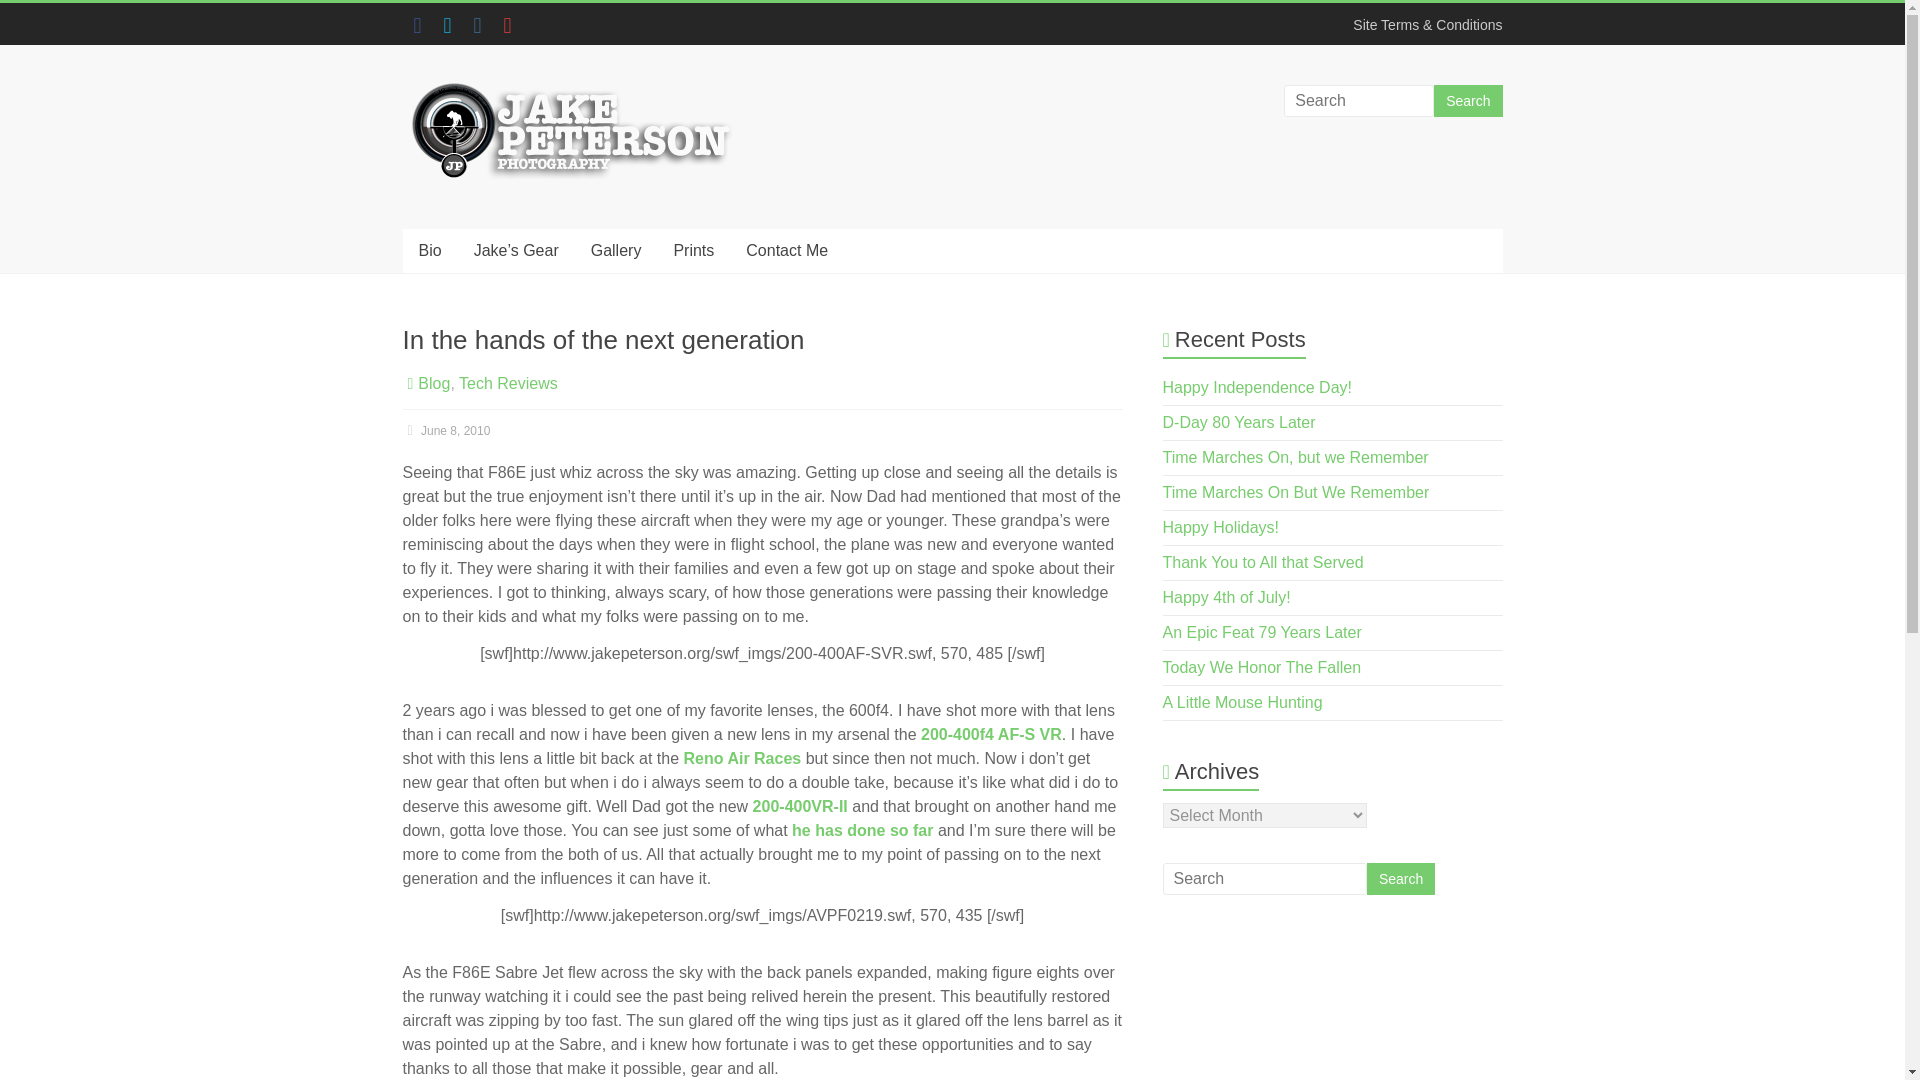 Image resolution: width=1920 pixels, height=1080 pixels. I want to click on Happy 4th of July!, so click(1226, 596).